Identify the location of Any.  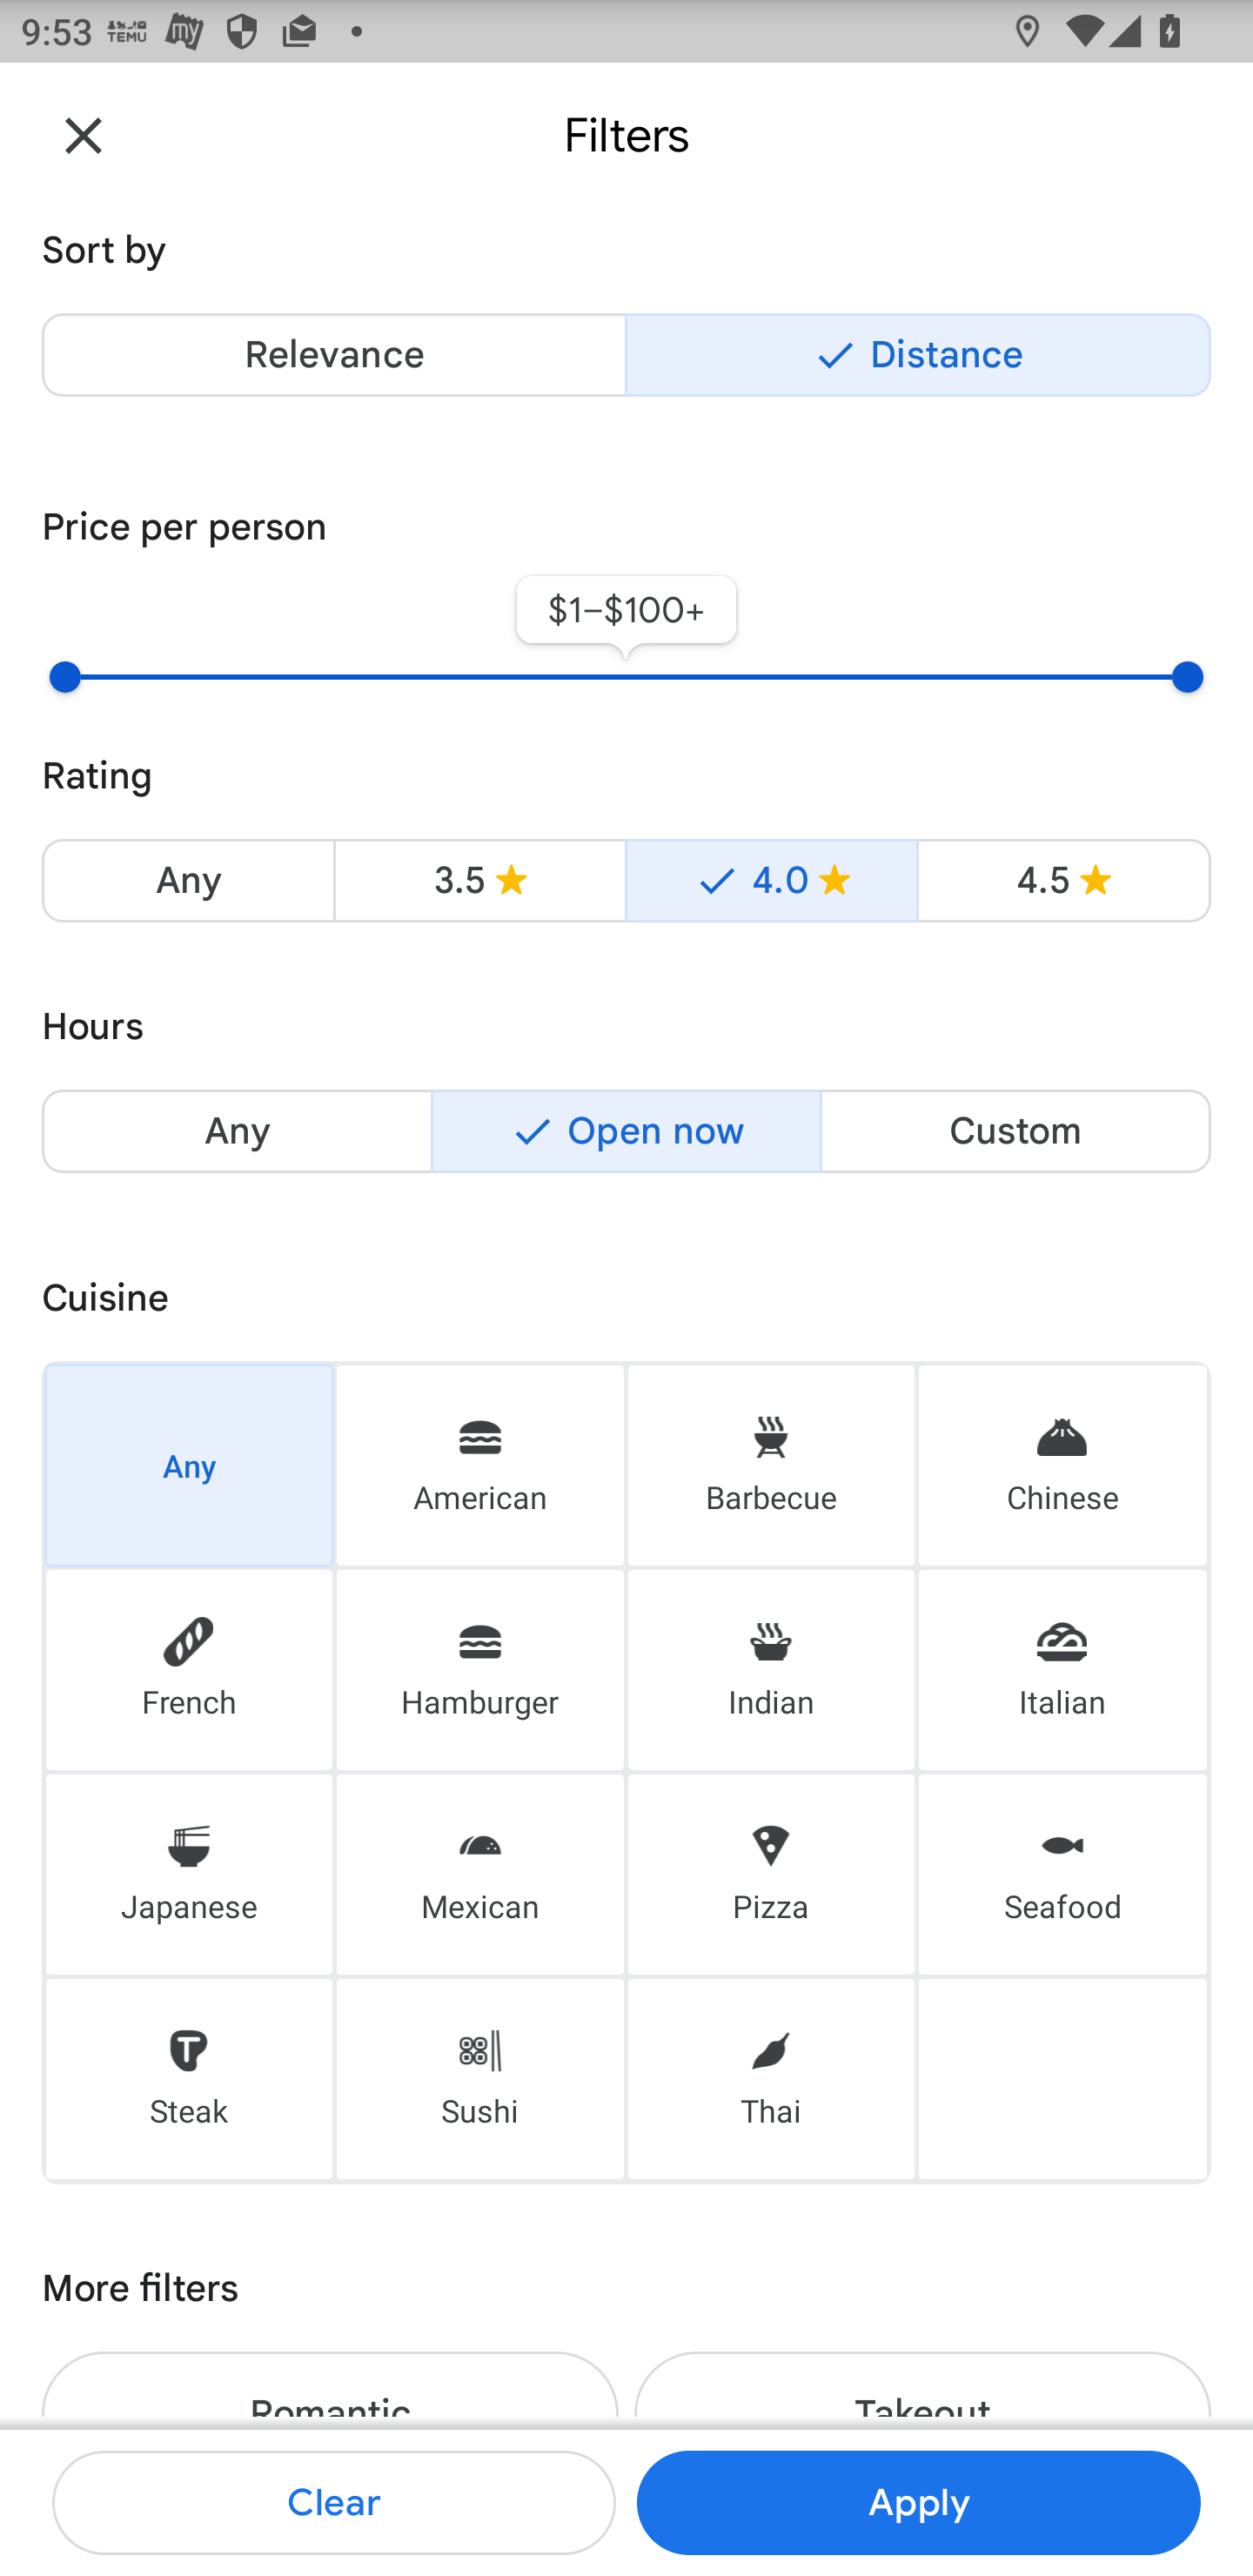
(188, 881).